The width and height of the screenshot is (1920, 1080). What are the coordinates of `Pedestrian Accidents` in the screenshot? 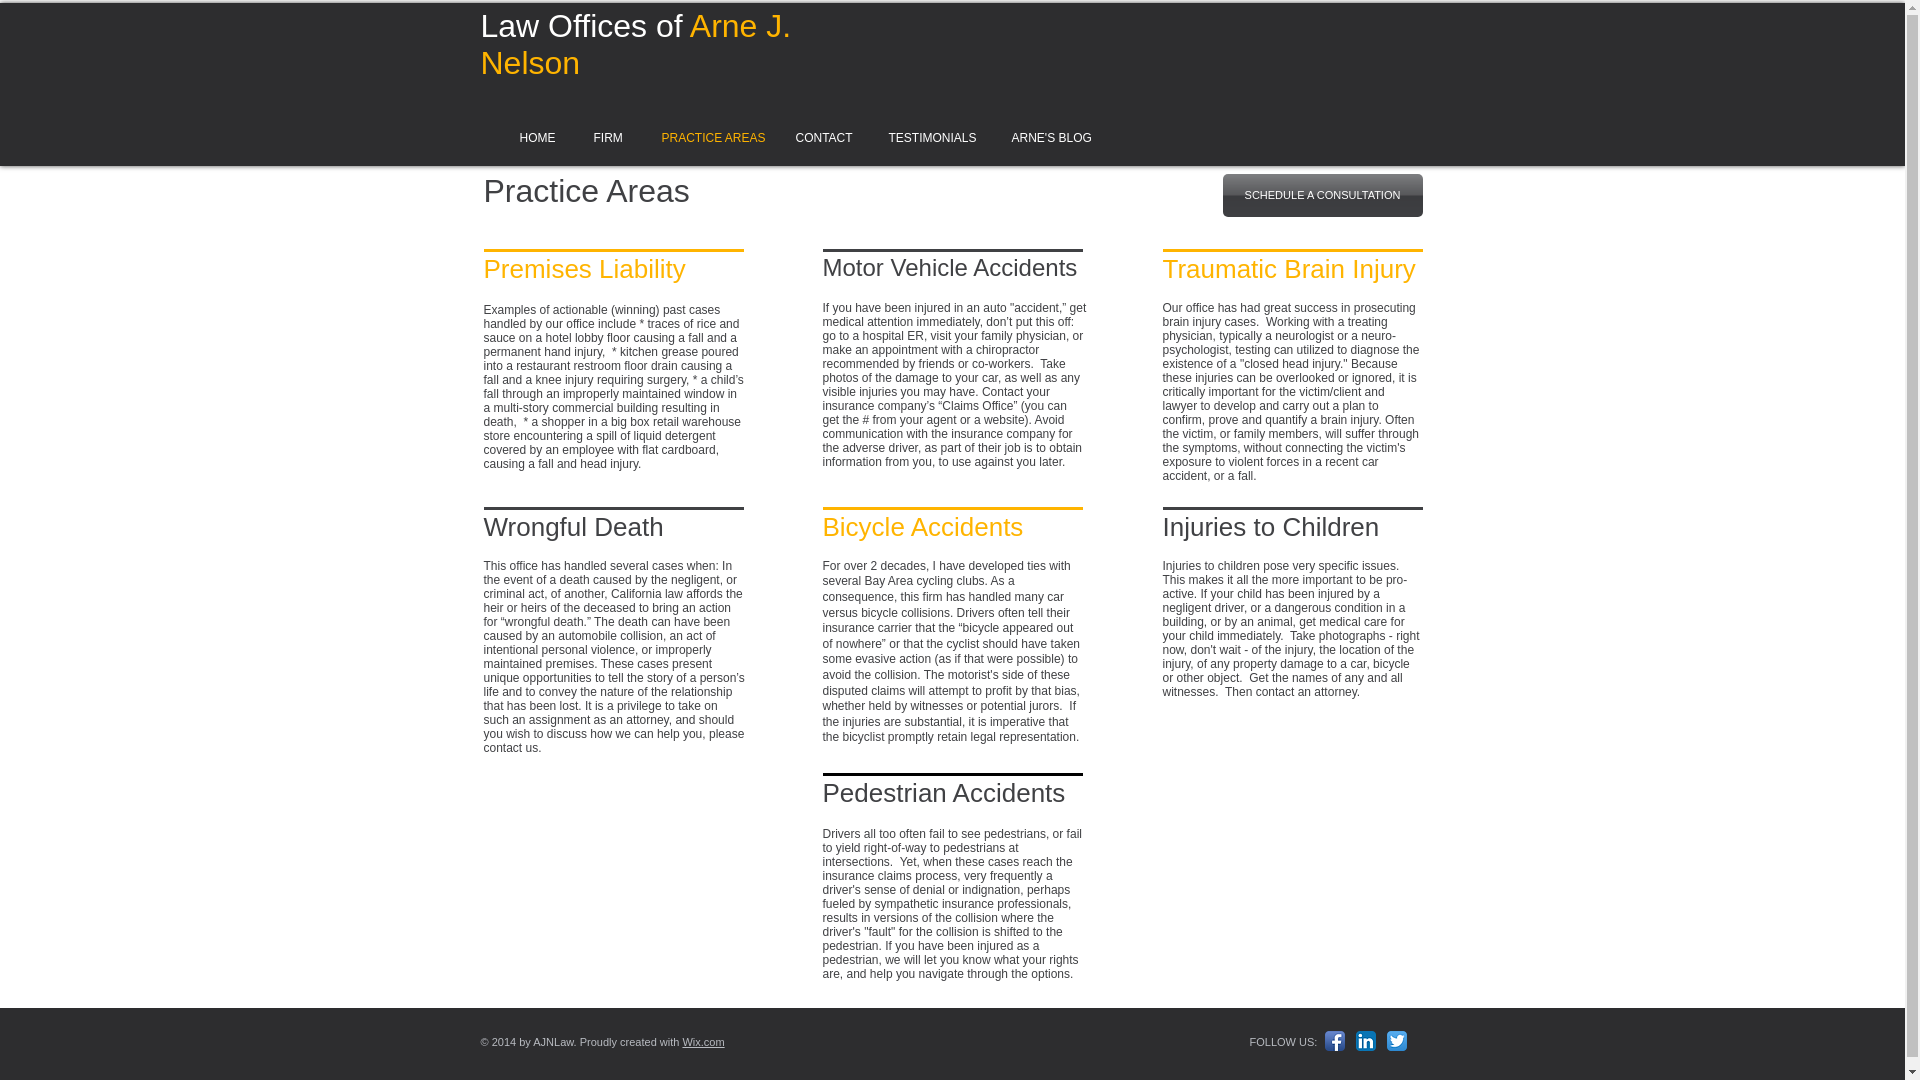 It's located at (943, 792).